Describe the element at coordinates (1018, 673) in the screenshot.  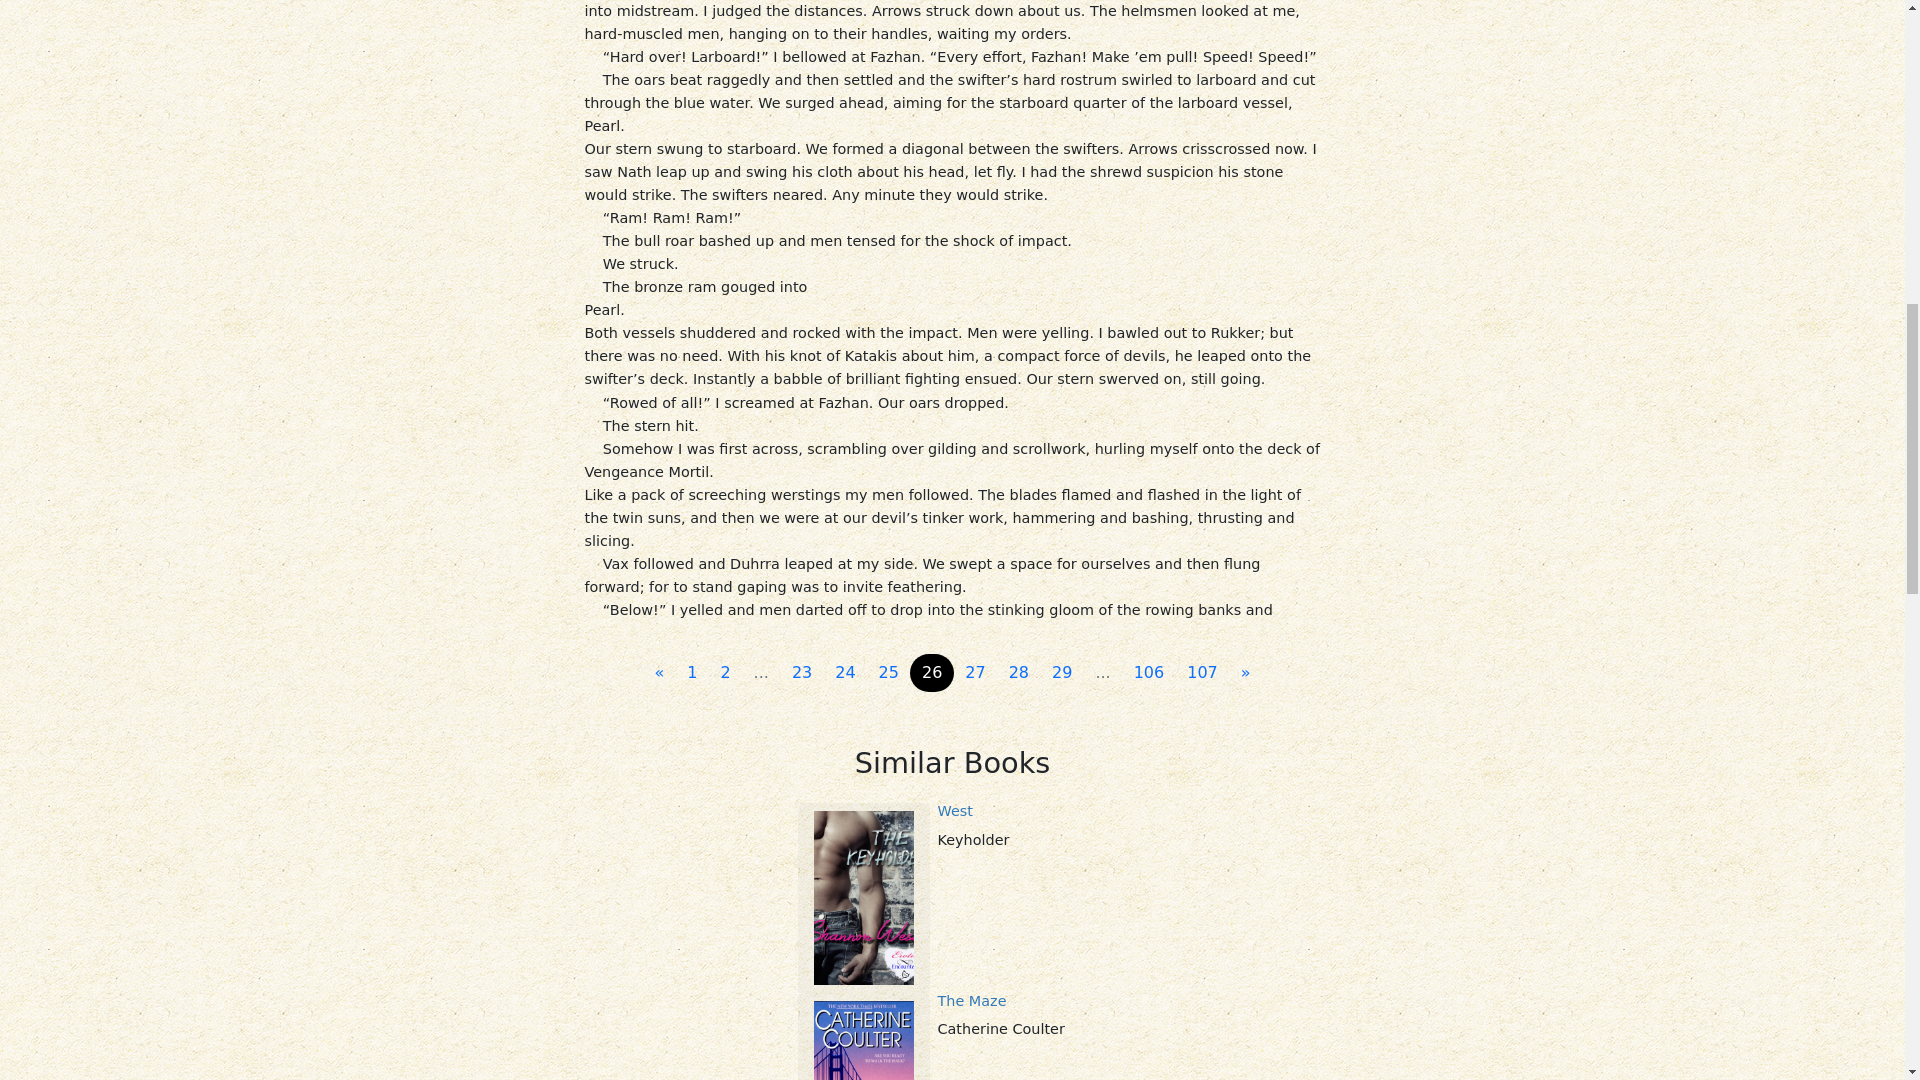
I see `28` at that location.